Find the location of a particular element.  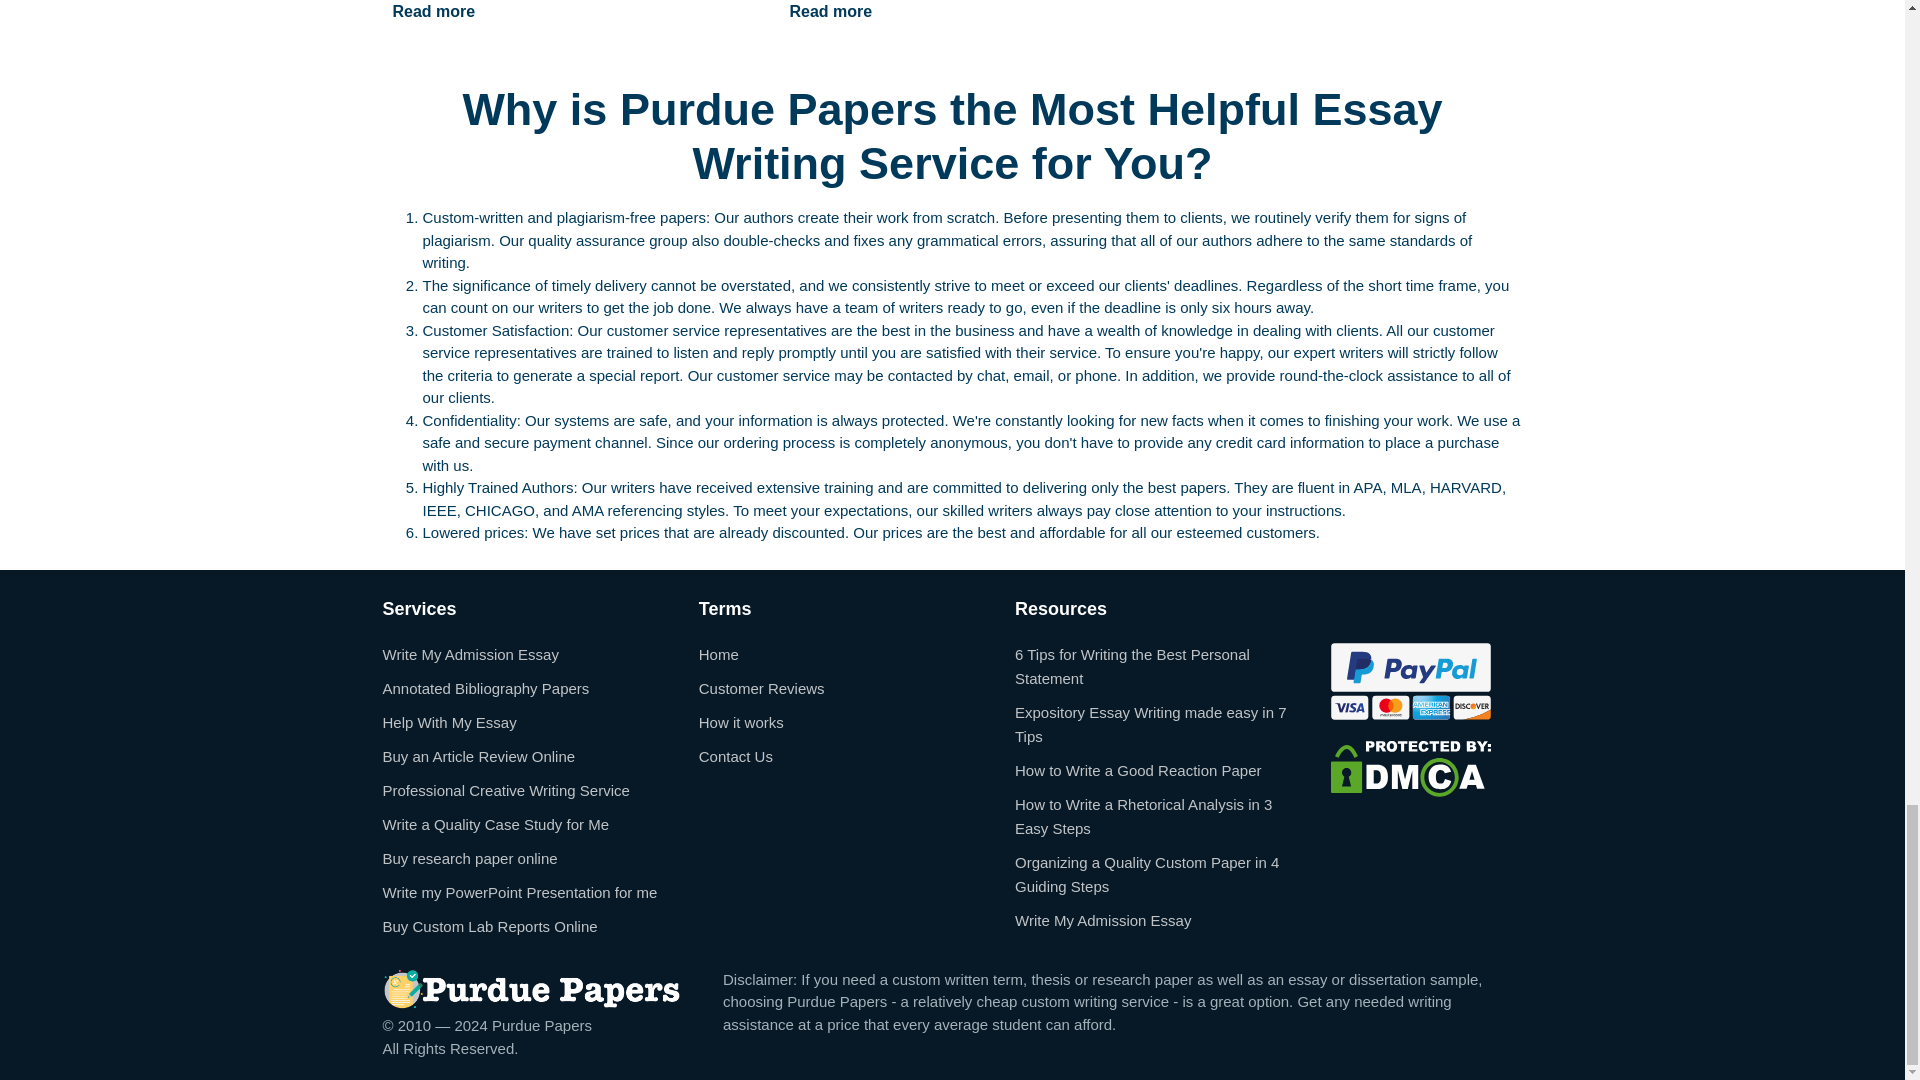

Write My Admission Essay is located at coordinates (470, 654).